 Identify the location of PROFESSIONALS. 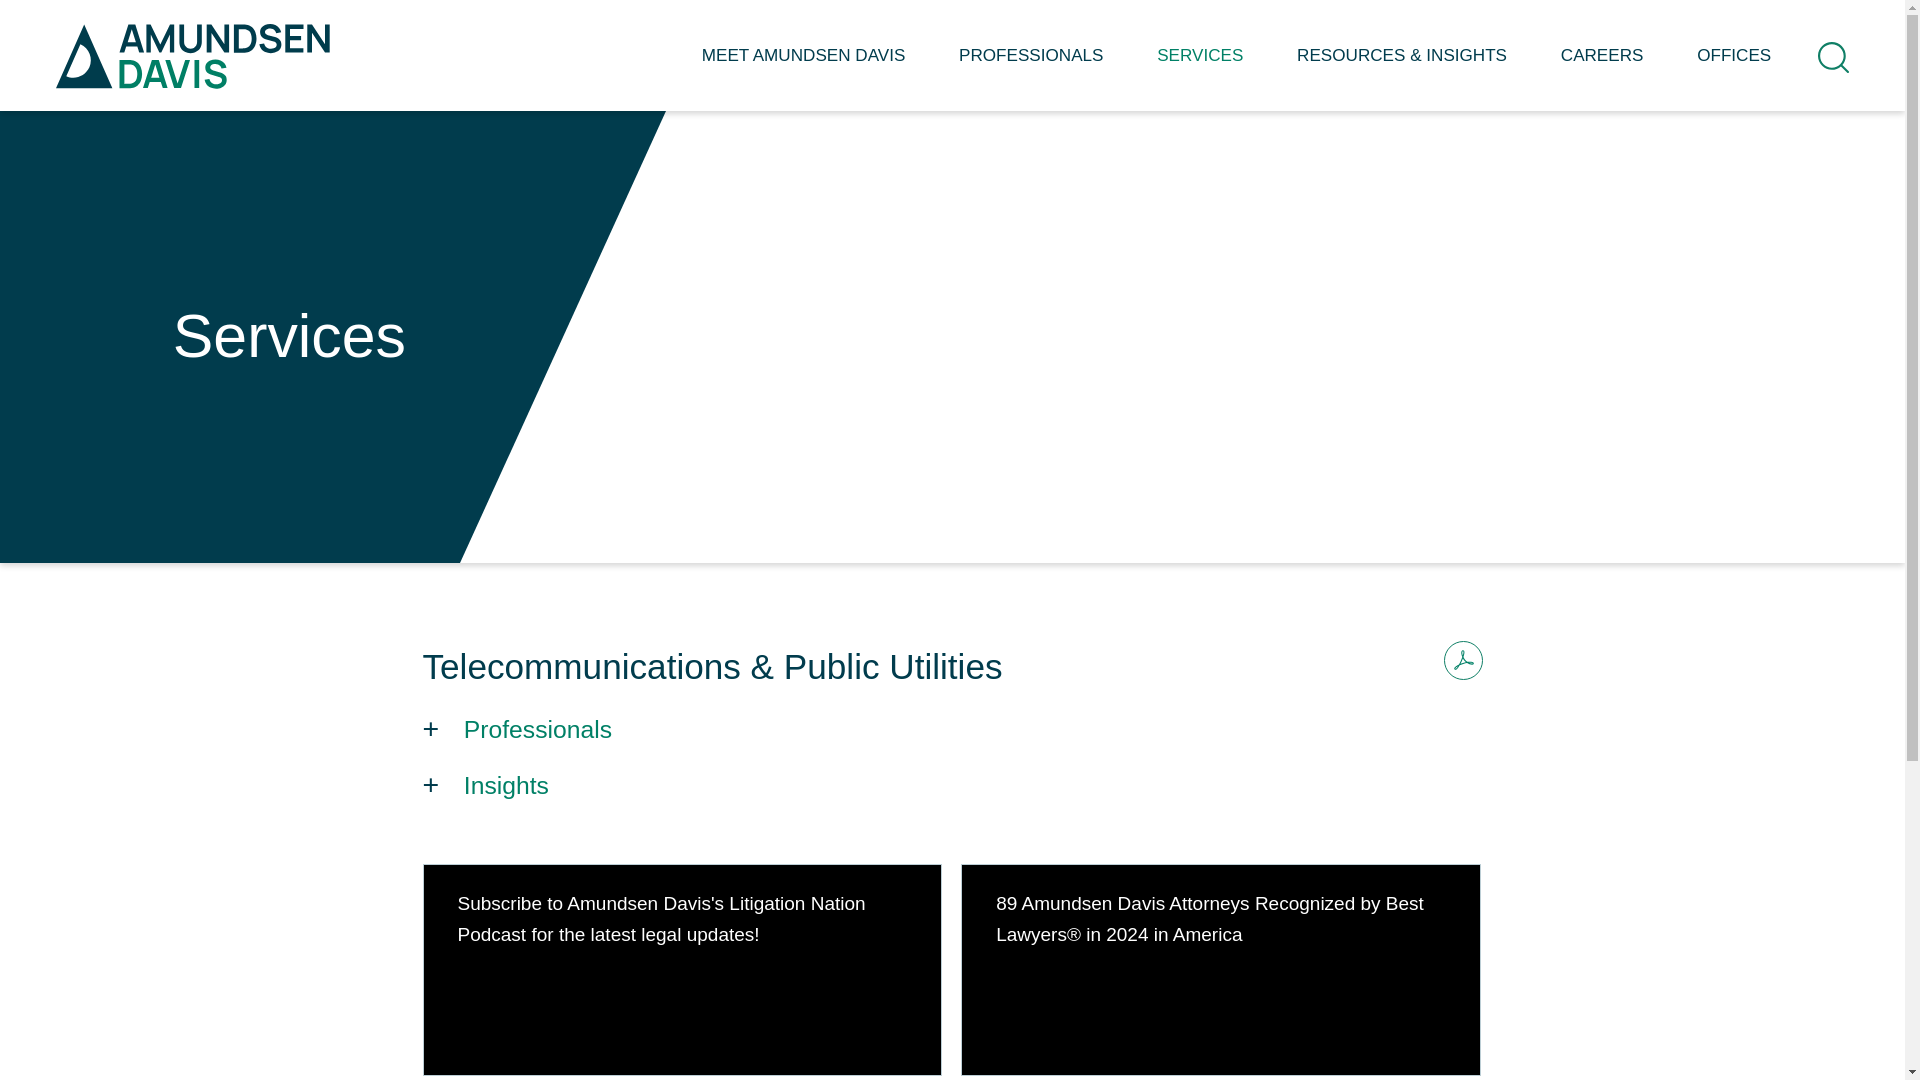
(1030, 70).